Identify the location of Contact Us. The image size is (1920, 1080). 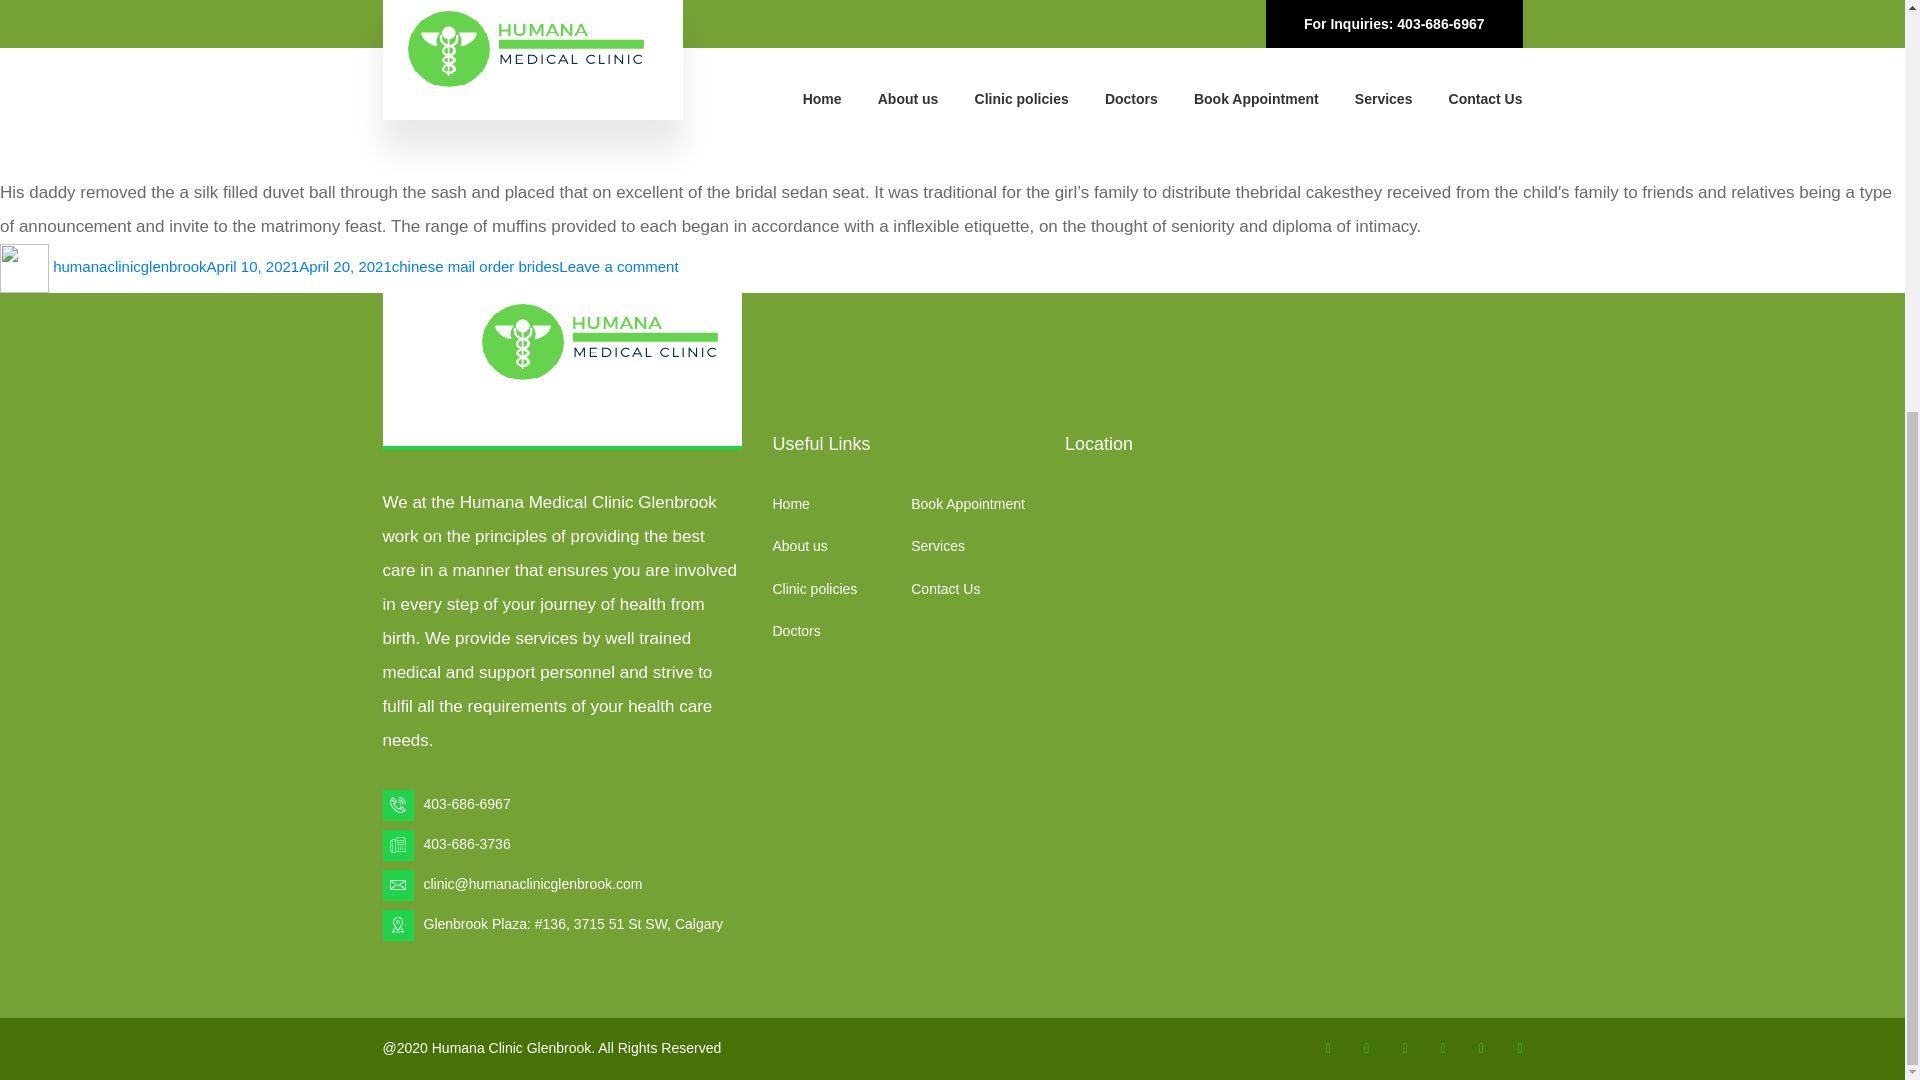
(944, 589).